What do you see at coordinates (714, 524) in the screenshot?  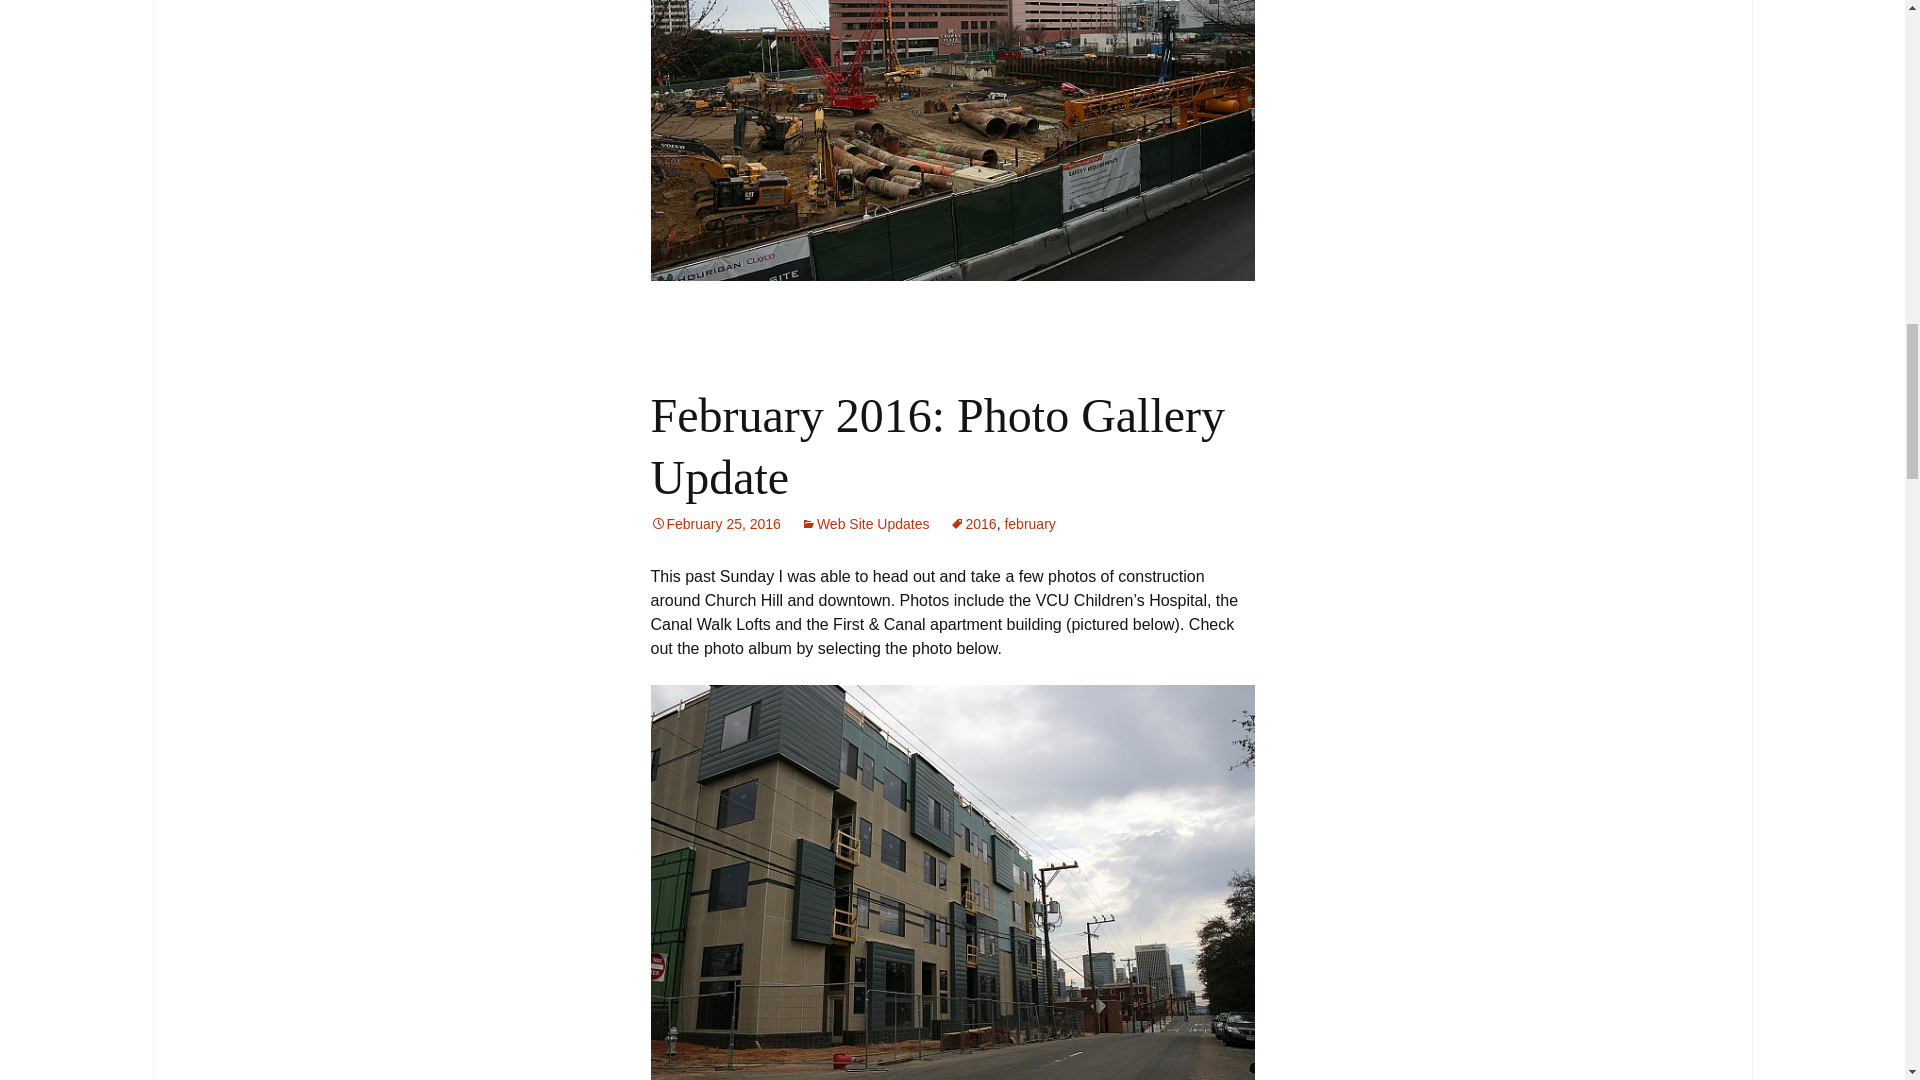 I see `Permalink to February 2016: Photo Gallery Update` at bounding box center [714, 524].